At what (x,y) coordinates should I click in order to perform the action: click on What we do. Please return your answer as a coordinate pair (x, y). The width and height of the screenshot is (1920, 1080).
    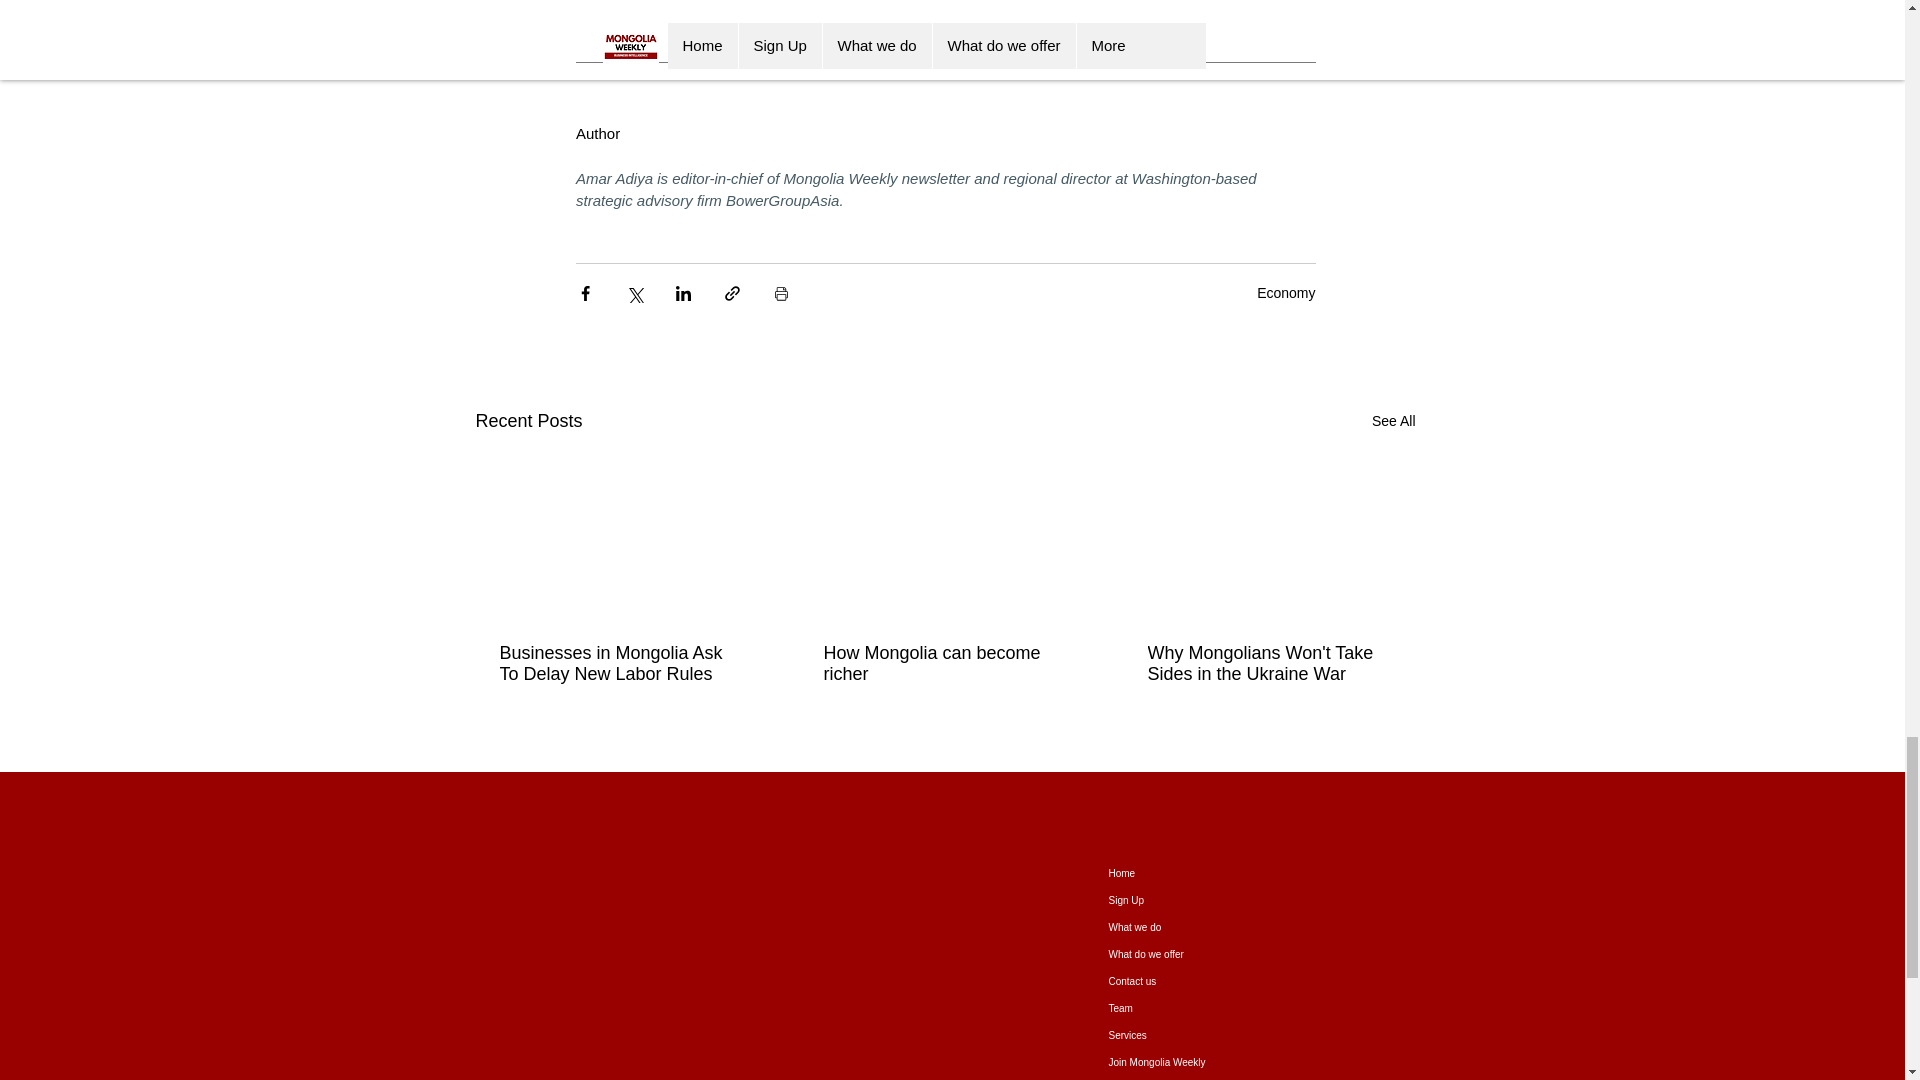
    Looking at the image, I should click on (1184, 926).